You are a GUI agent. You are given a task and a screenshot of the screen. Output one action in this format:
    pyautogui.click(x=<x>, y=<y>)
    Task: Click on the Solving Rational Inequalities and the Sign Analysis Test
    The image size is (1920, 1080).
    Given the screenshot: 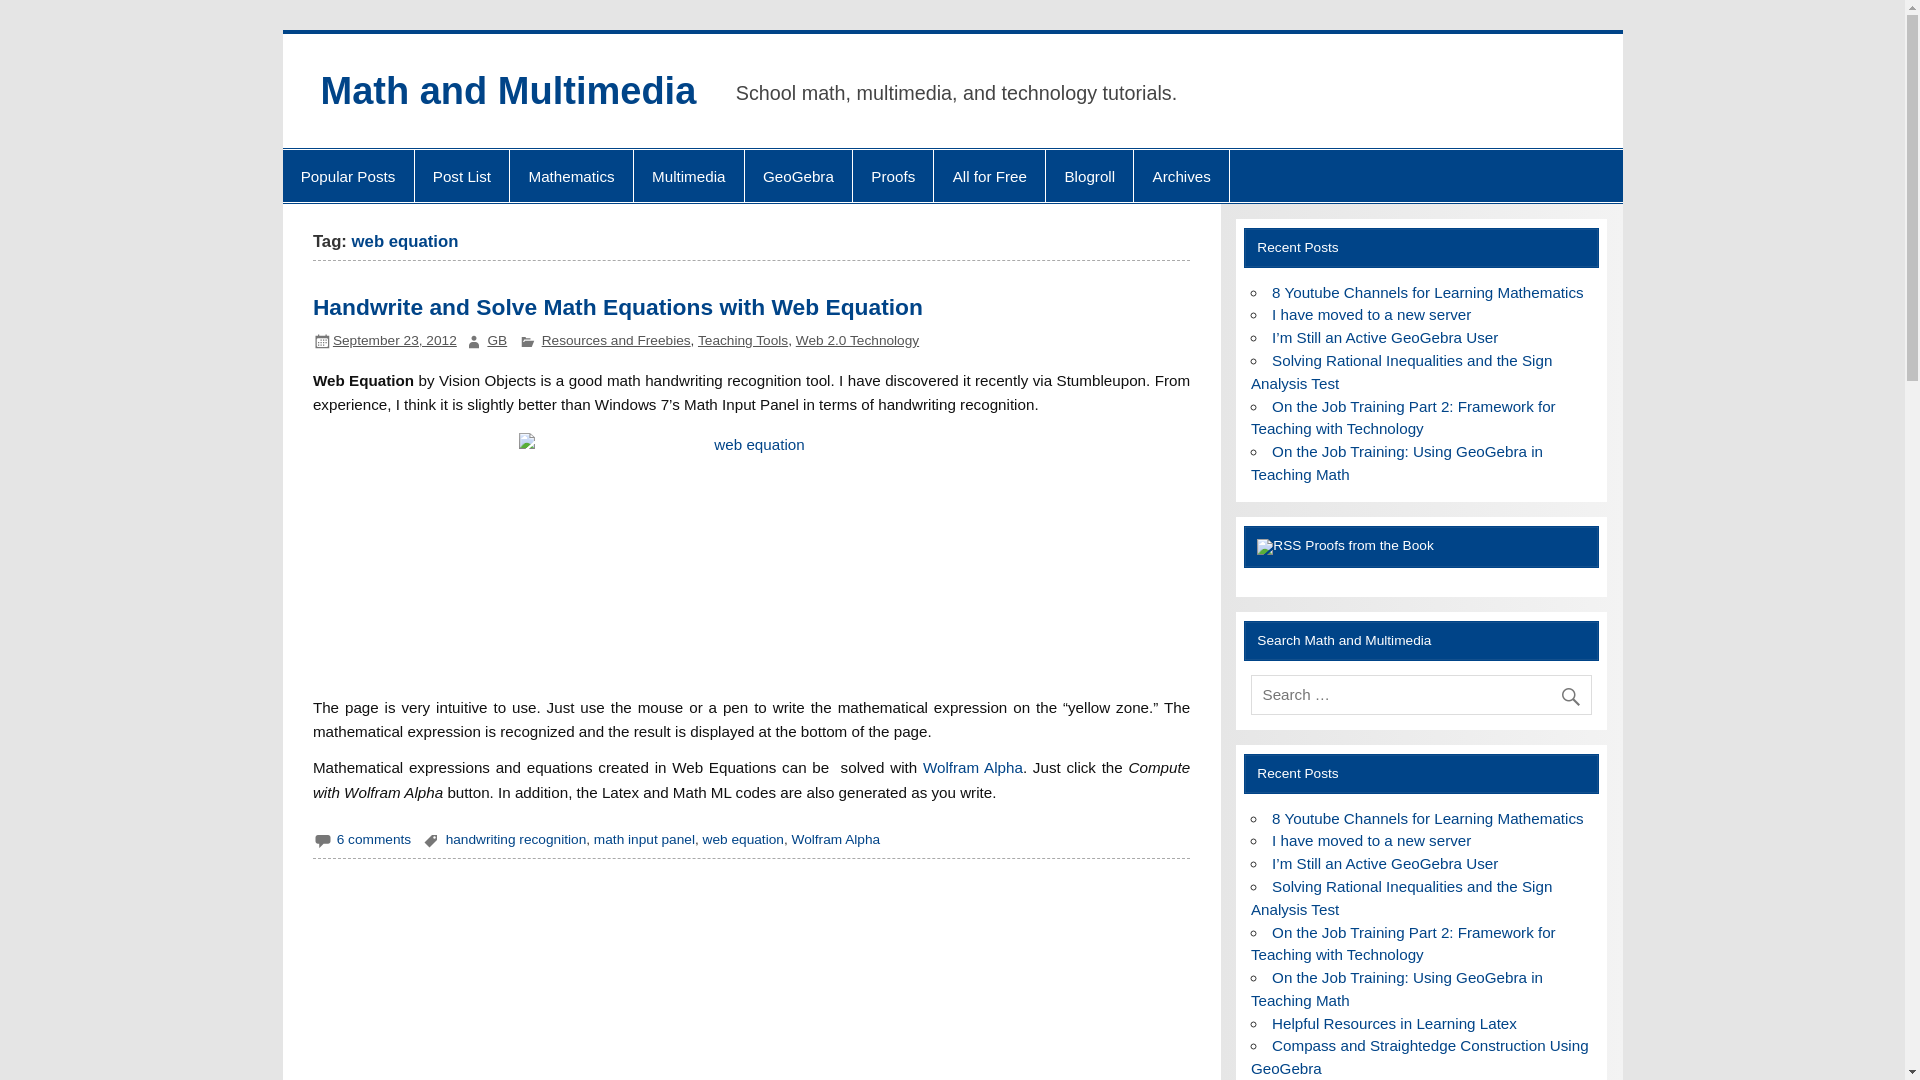 What is the action you would take?
    pyautogui.click(x=1402, y=372)
    